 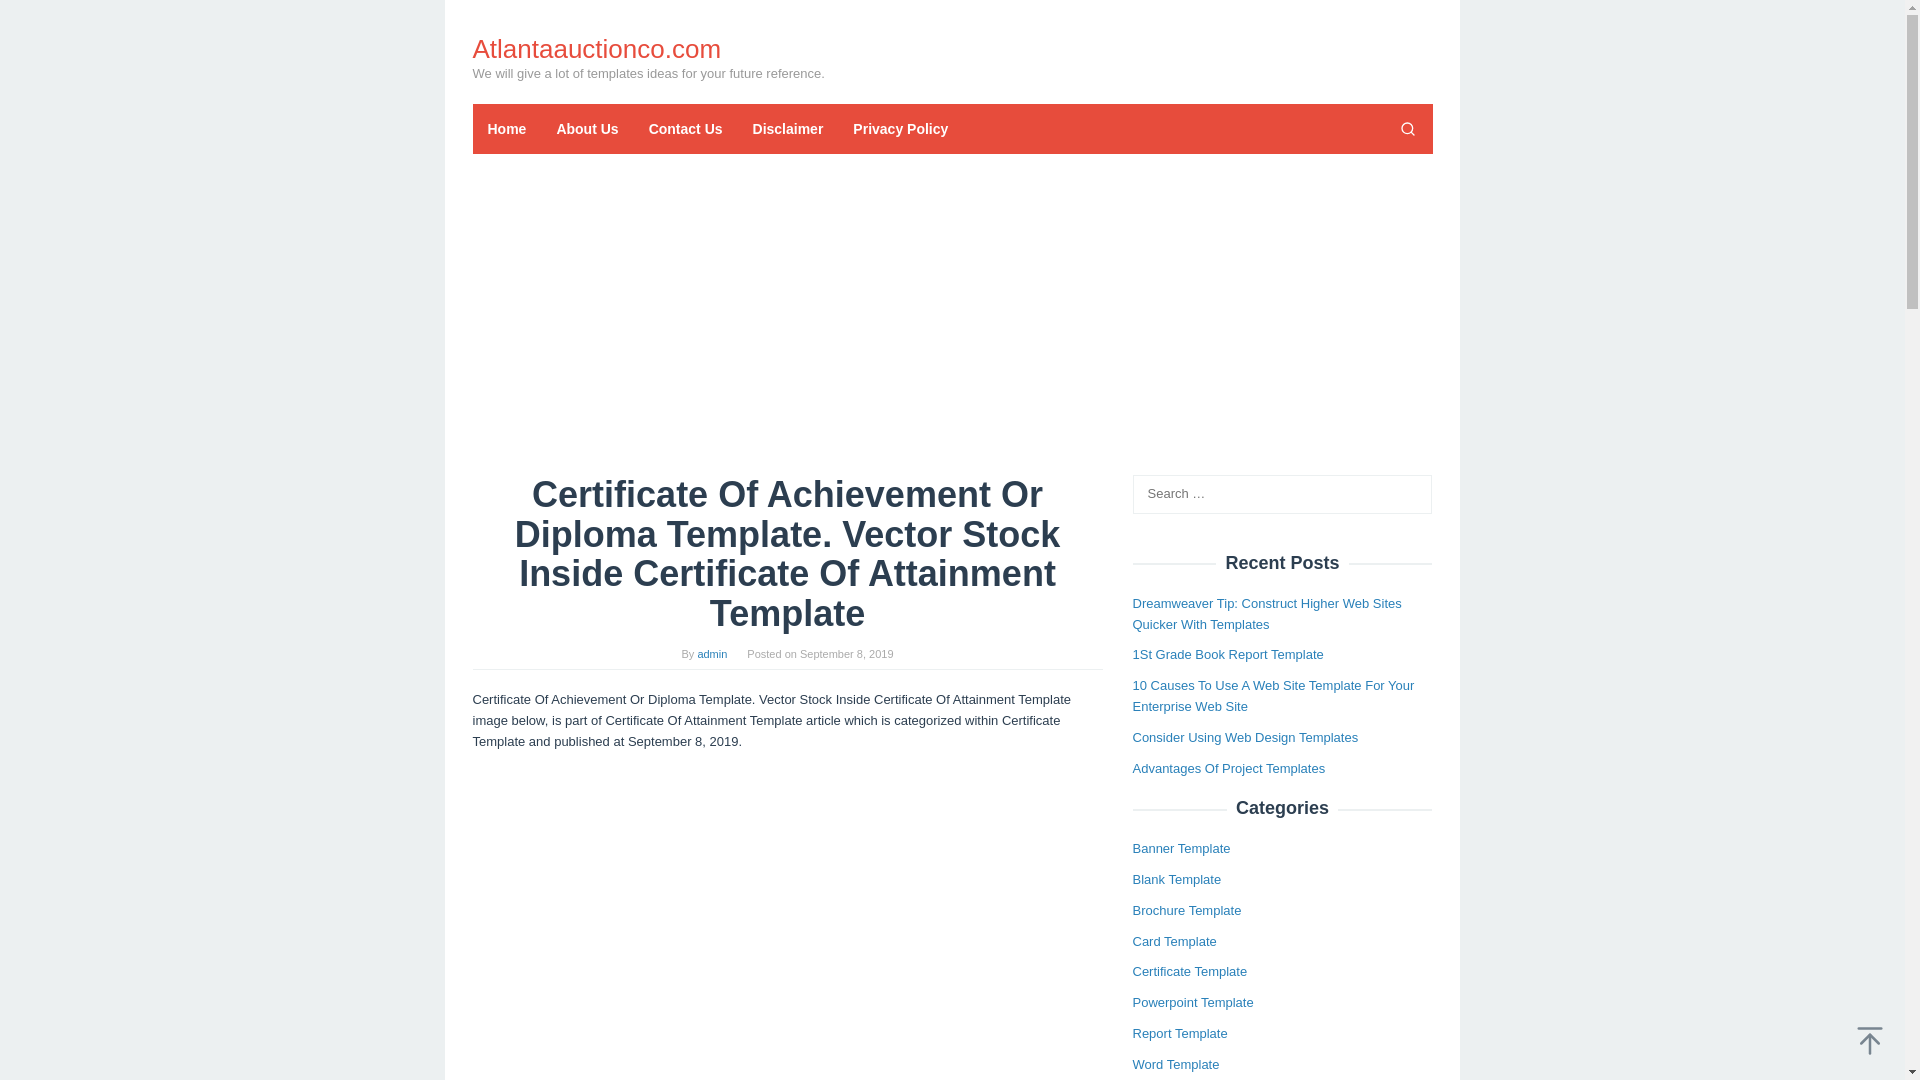 What do you see at coordinates (1228, 768) in the screenshot?
I see `Advantages Of Project Templates` at bounding box center [1228, 768].